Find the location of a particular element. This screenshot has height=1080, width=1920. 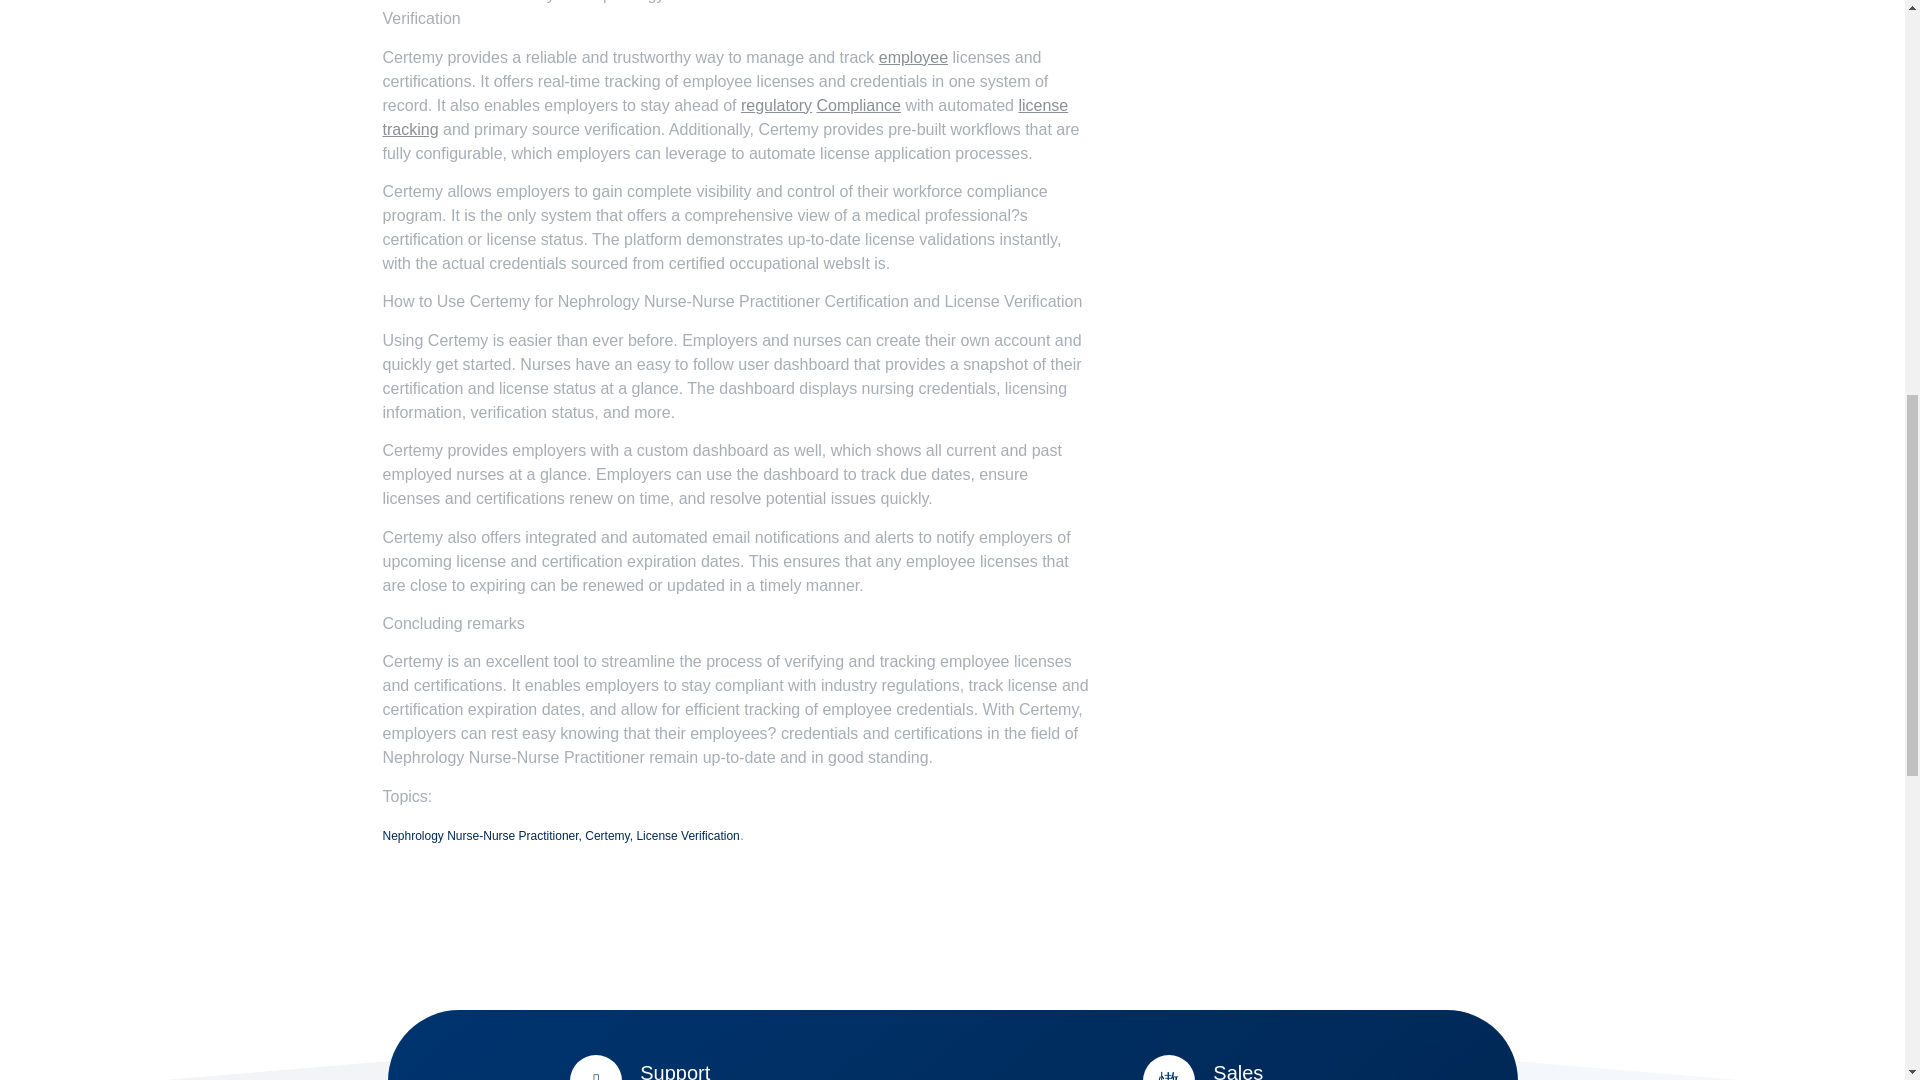

employee is located at coordinates (914, 56).